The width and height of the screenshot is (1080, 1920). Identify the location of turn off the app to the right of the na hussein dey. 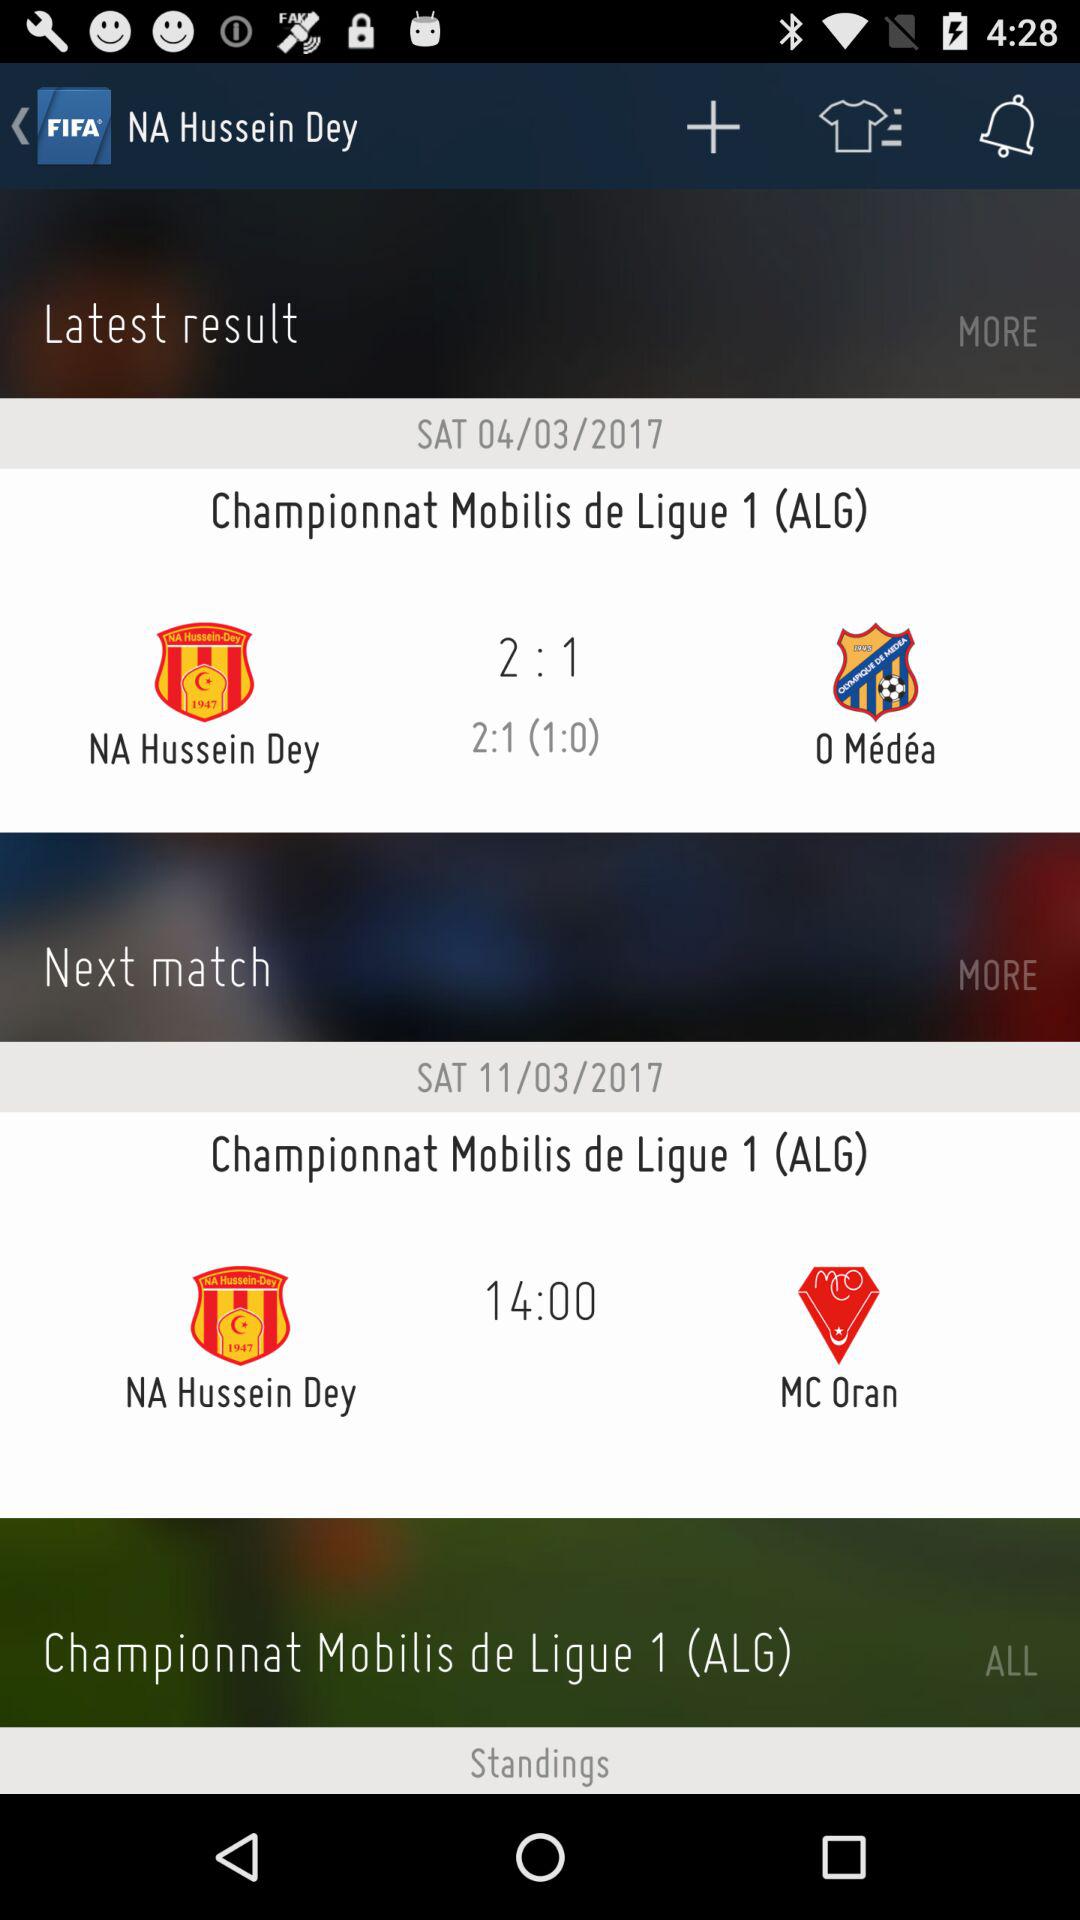
(712, 126).